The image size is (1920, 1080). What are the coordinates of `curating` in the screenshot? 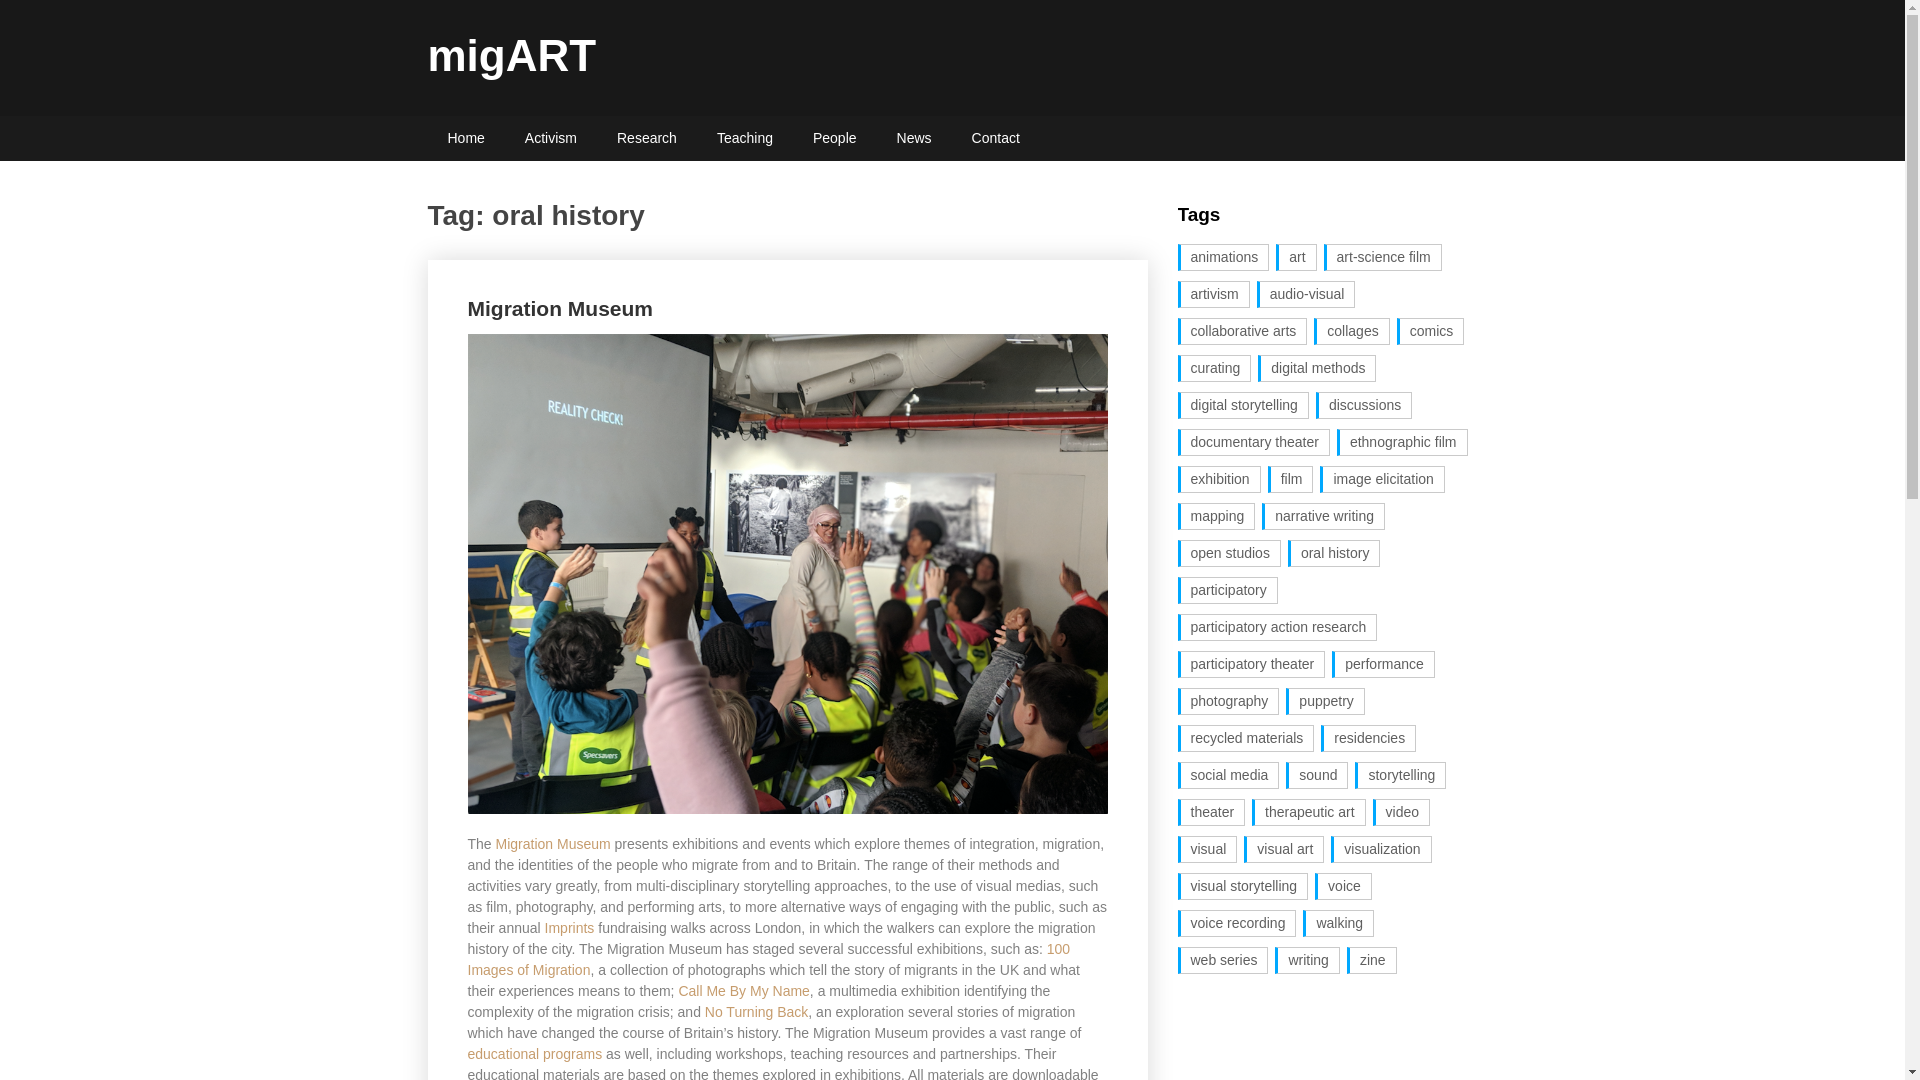 It's located at (1214, 368).